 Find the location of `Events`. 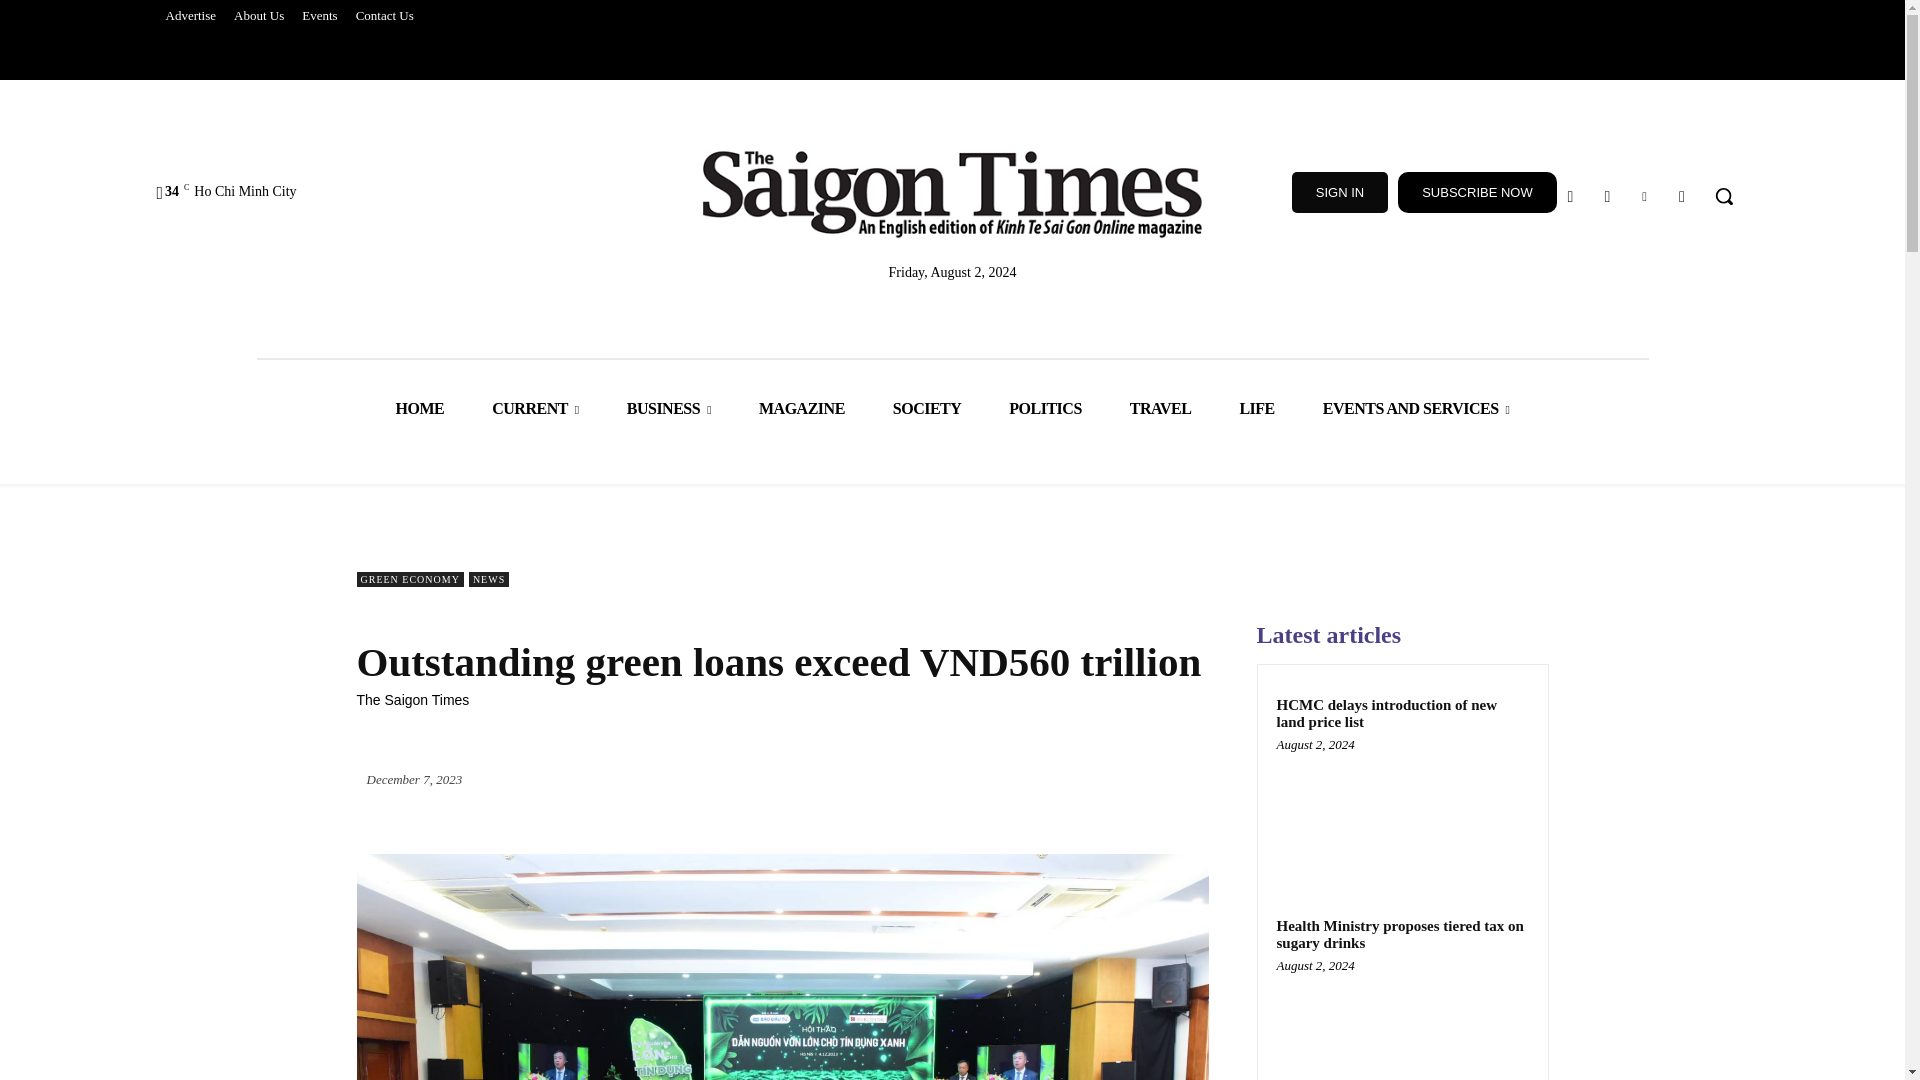

Events is located at coordinates (319, 16).